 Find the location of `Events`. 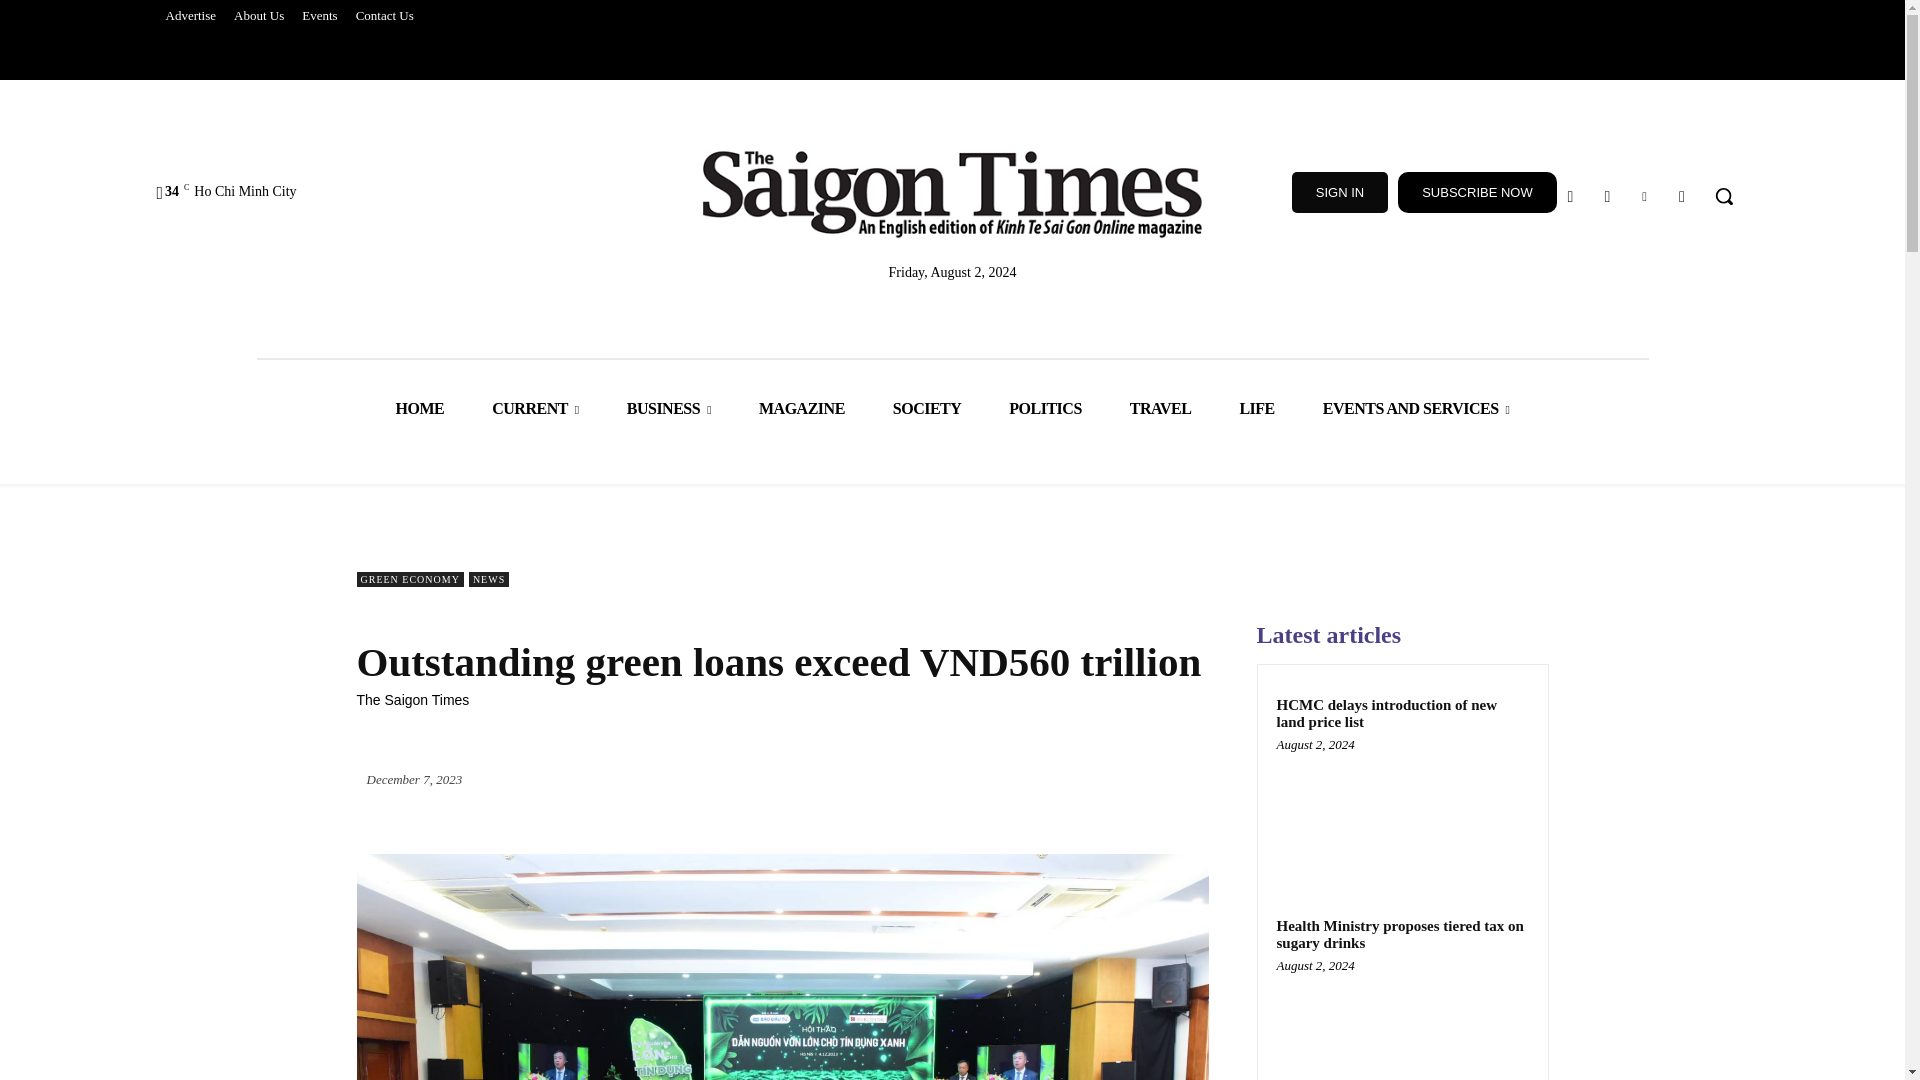

Events is located at coordinates (319, 16).